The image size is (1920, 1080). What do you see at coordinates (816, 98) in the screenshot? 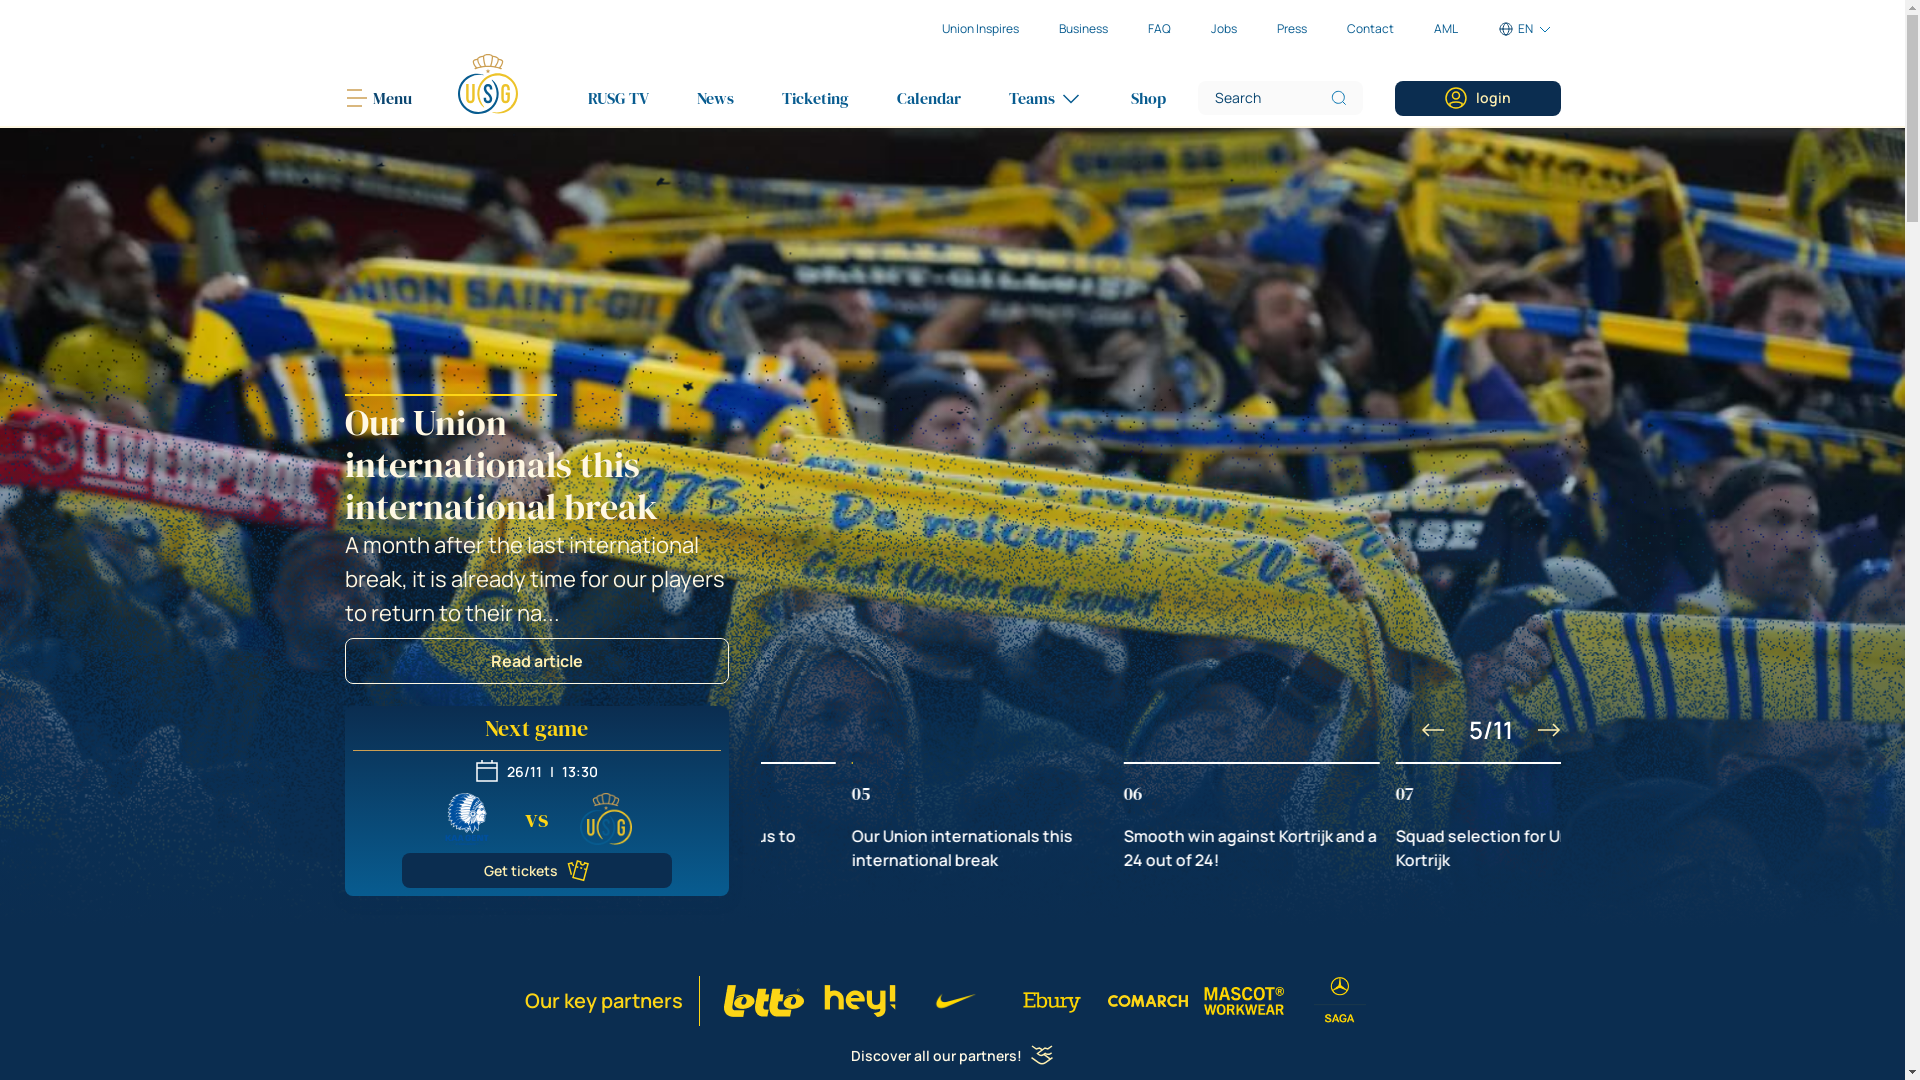
I see `Ticketing` at bounding box center [816, 98].